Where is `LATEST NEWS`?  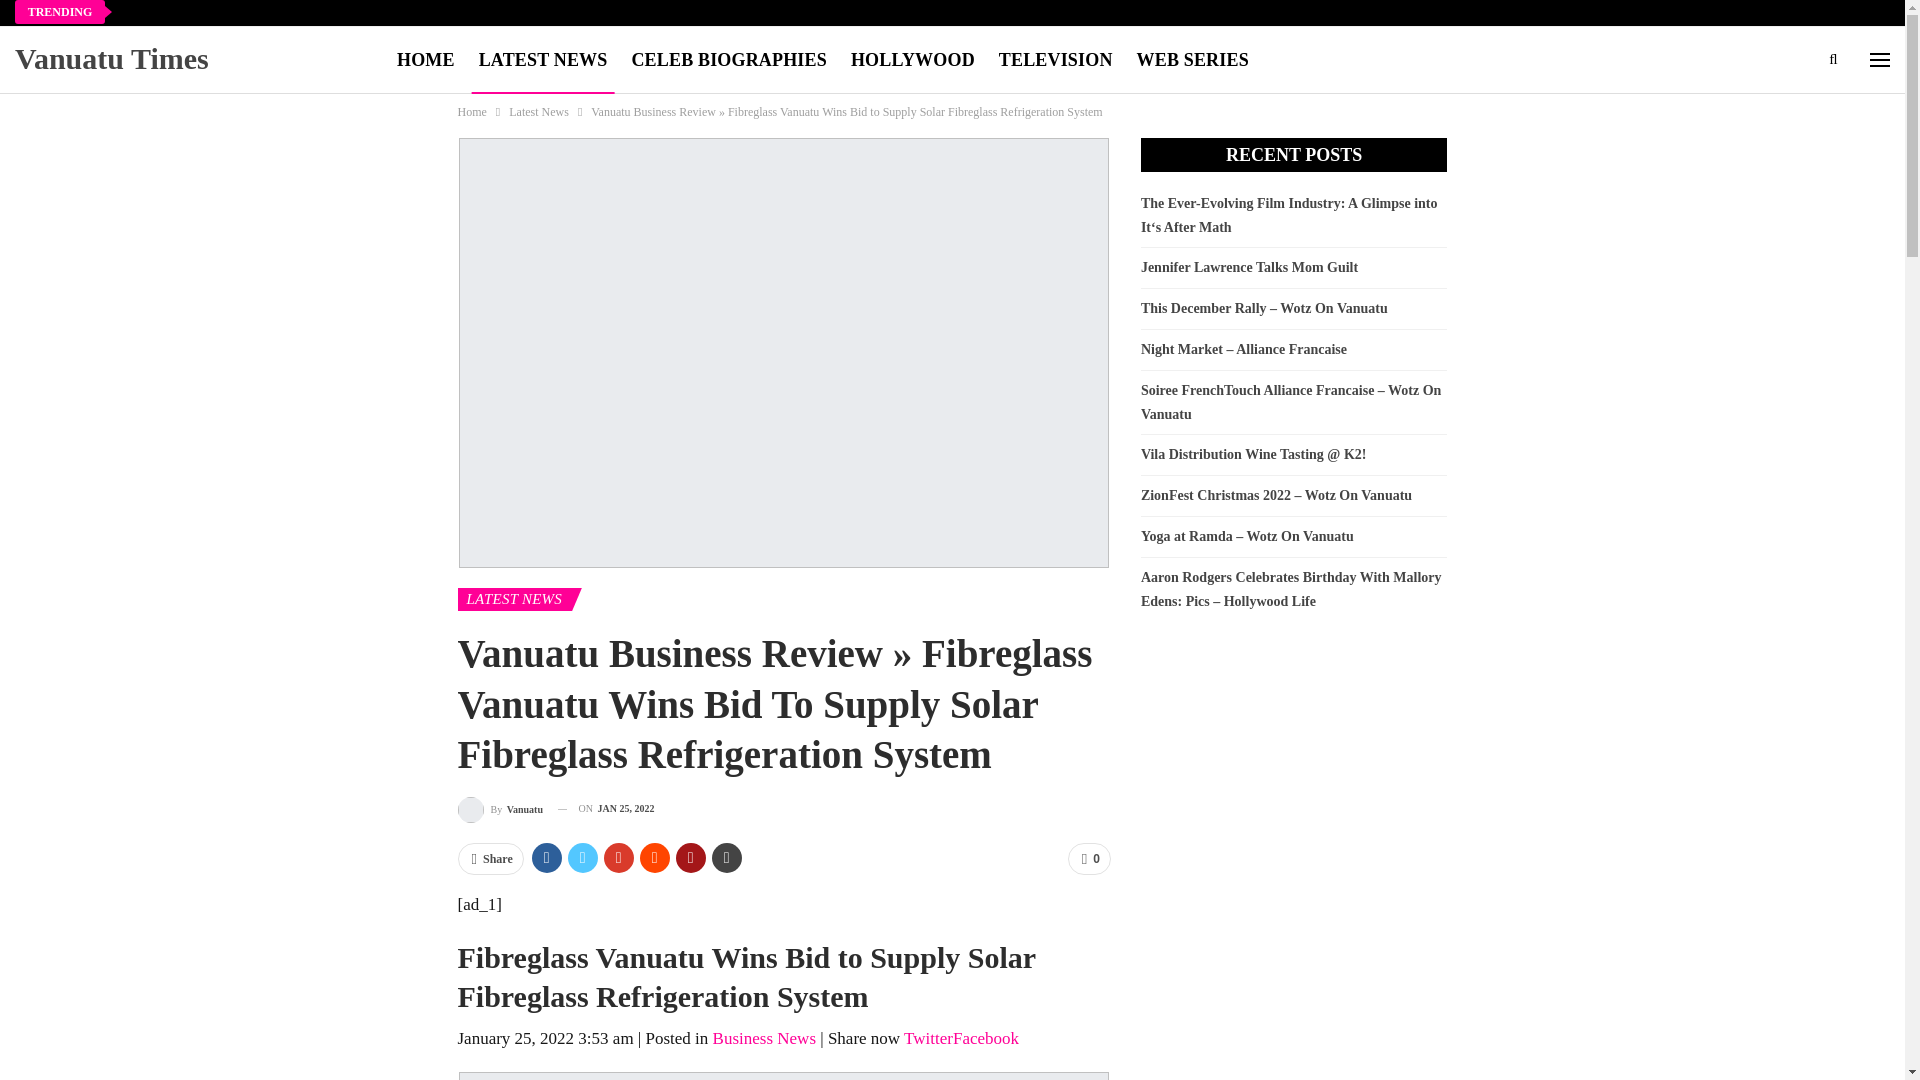
LATEST NEWS is located at coordinates (515, 599).